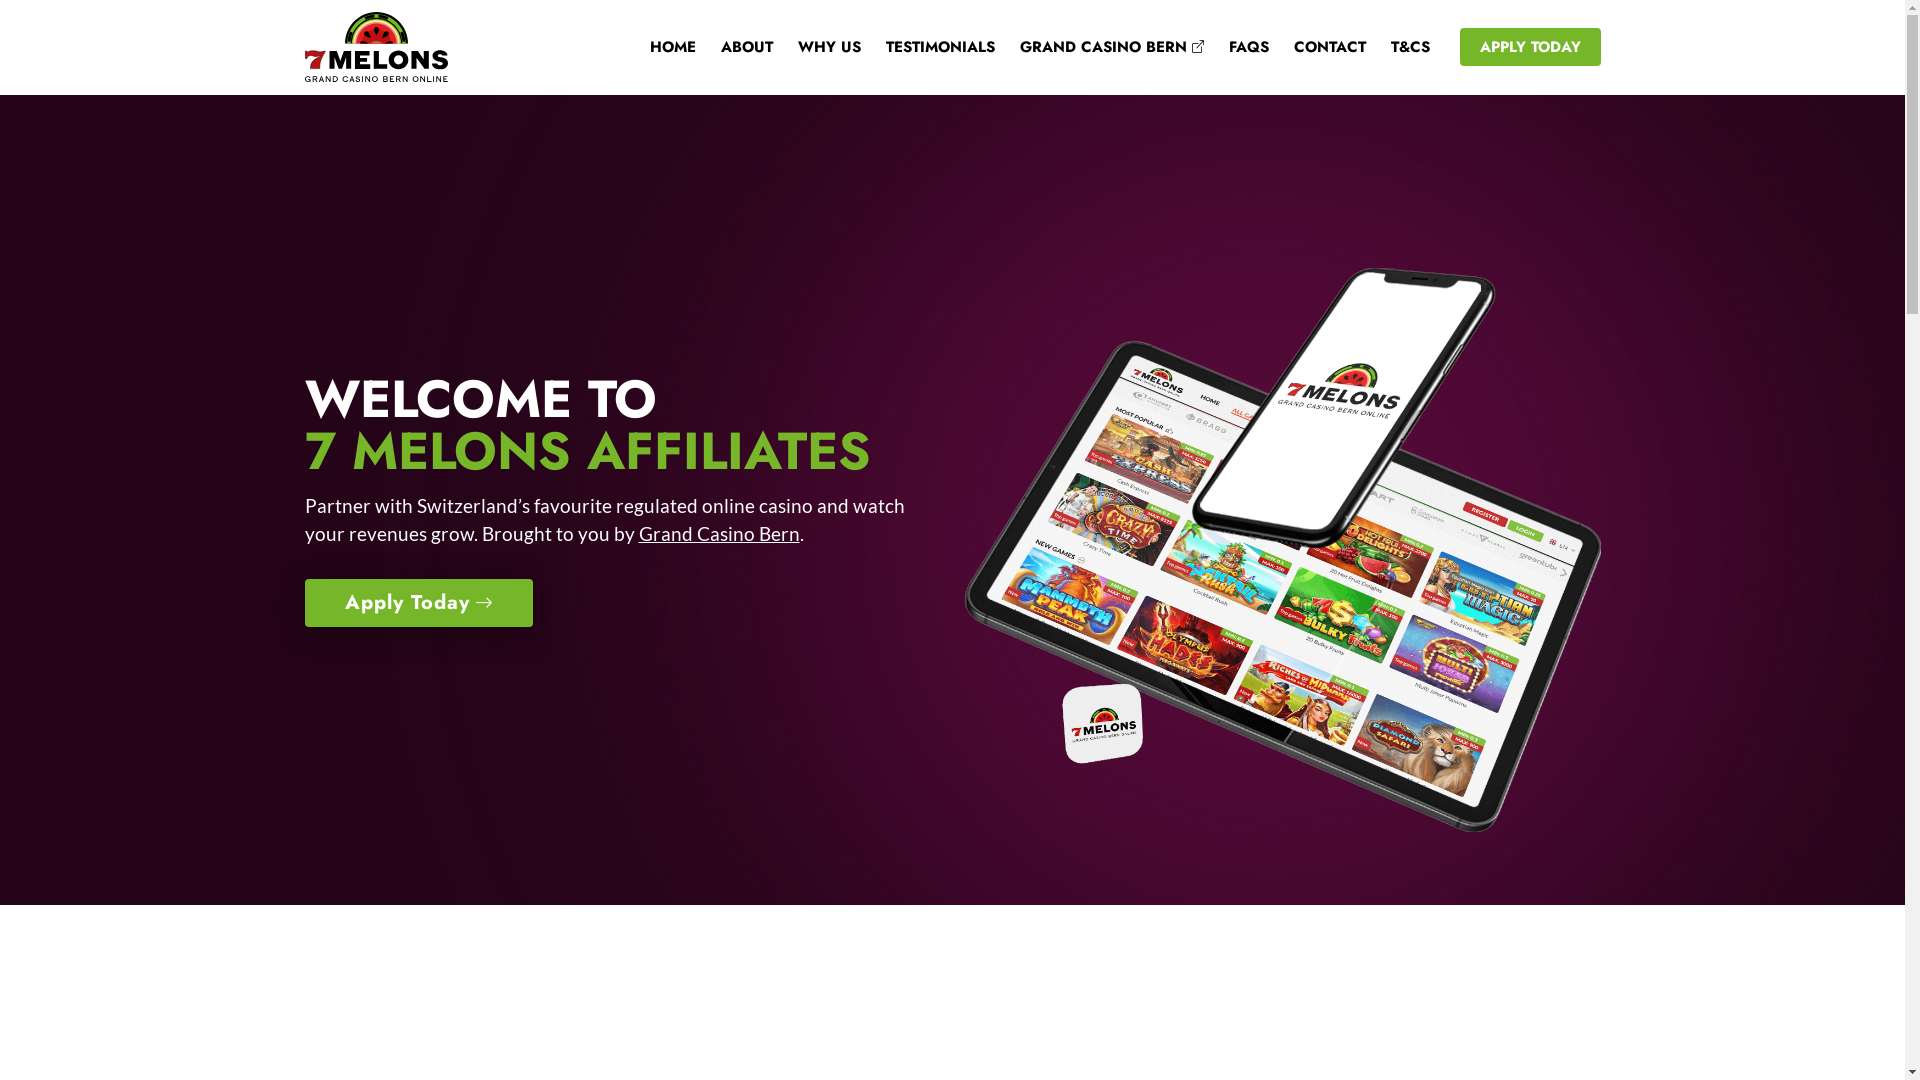  What do you see at coordinates (418, 603) in the screenshot?
I see `Apply Today` at bounding box center [418, 603].